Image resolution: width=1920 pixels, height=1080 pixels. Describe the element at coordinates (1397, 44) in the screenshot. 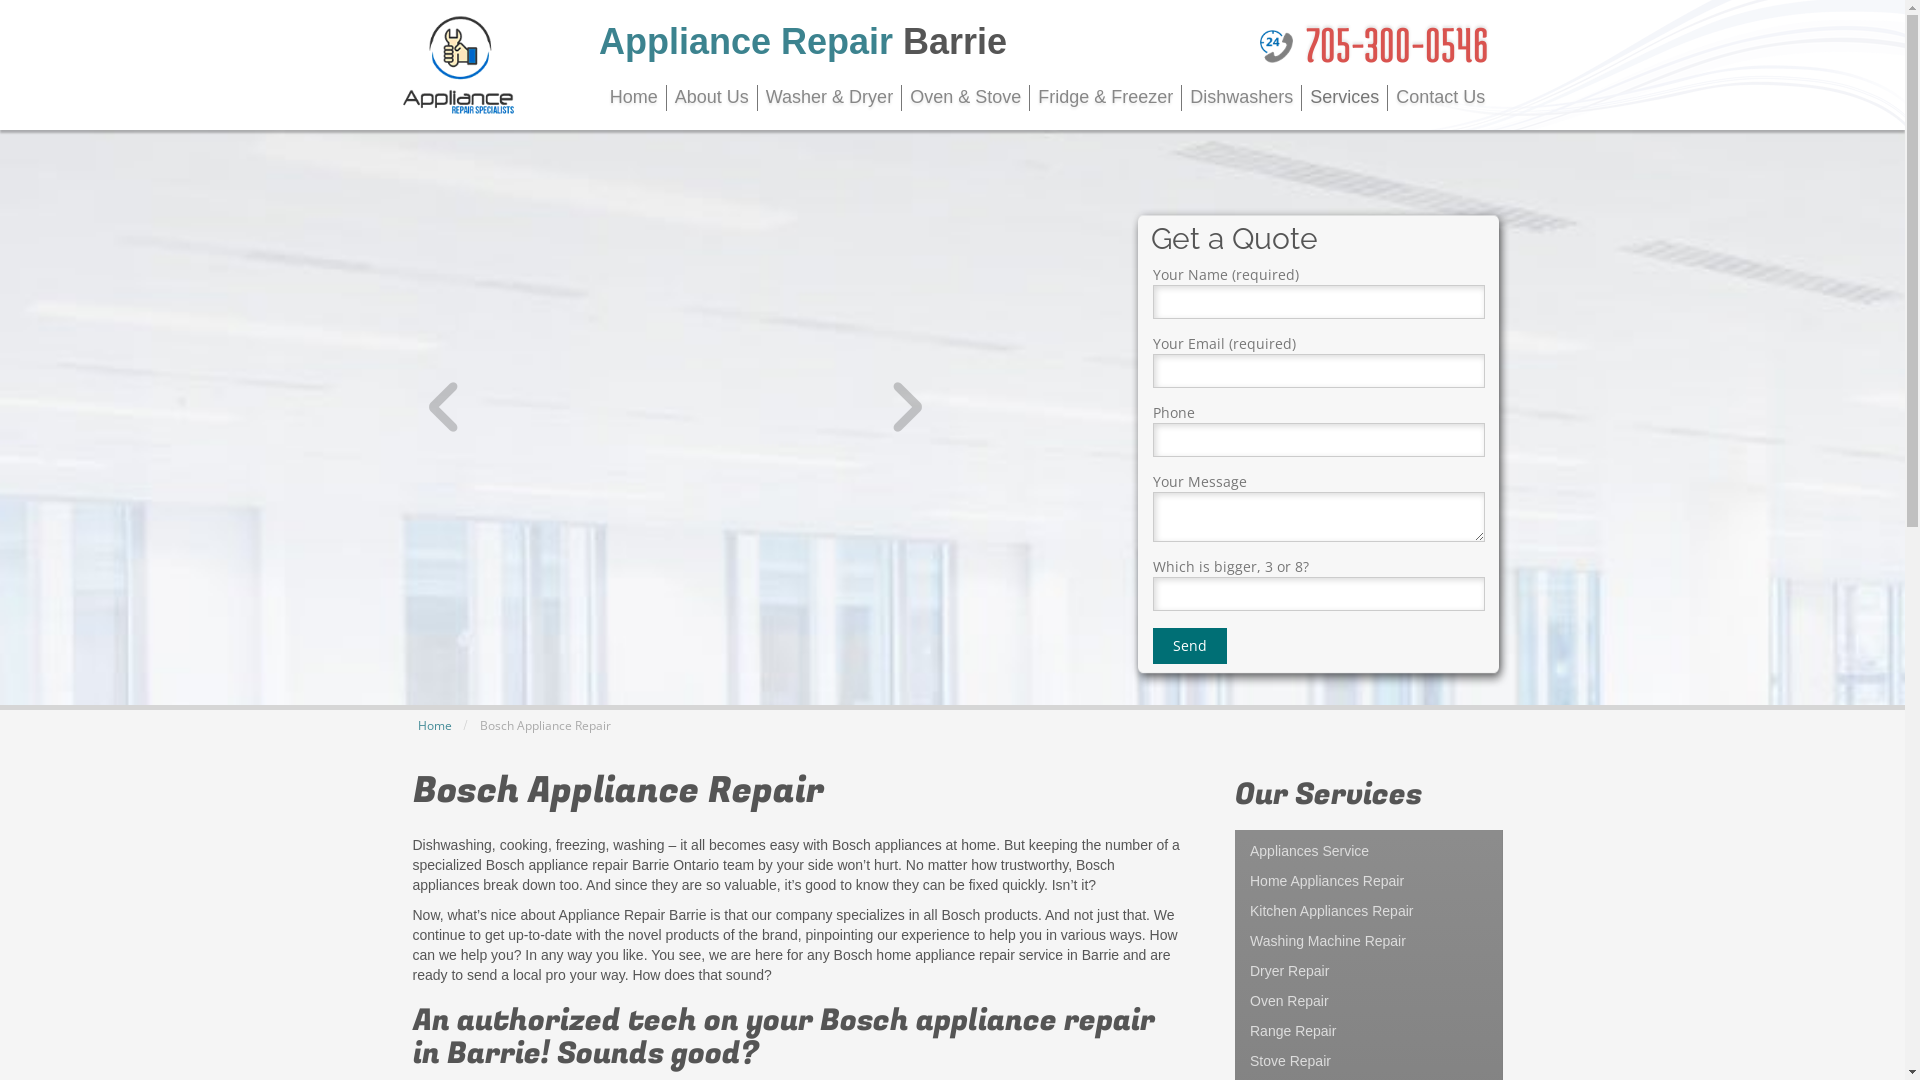

I see `705-300-0546` at that location.